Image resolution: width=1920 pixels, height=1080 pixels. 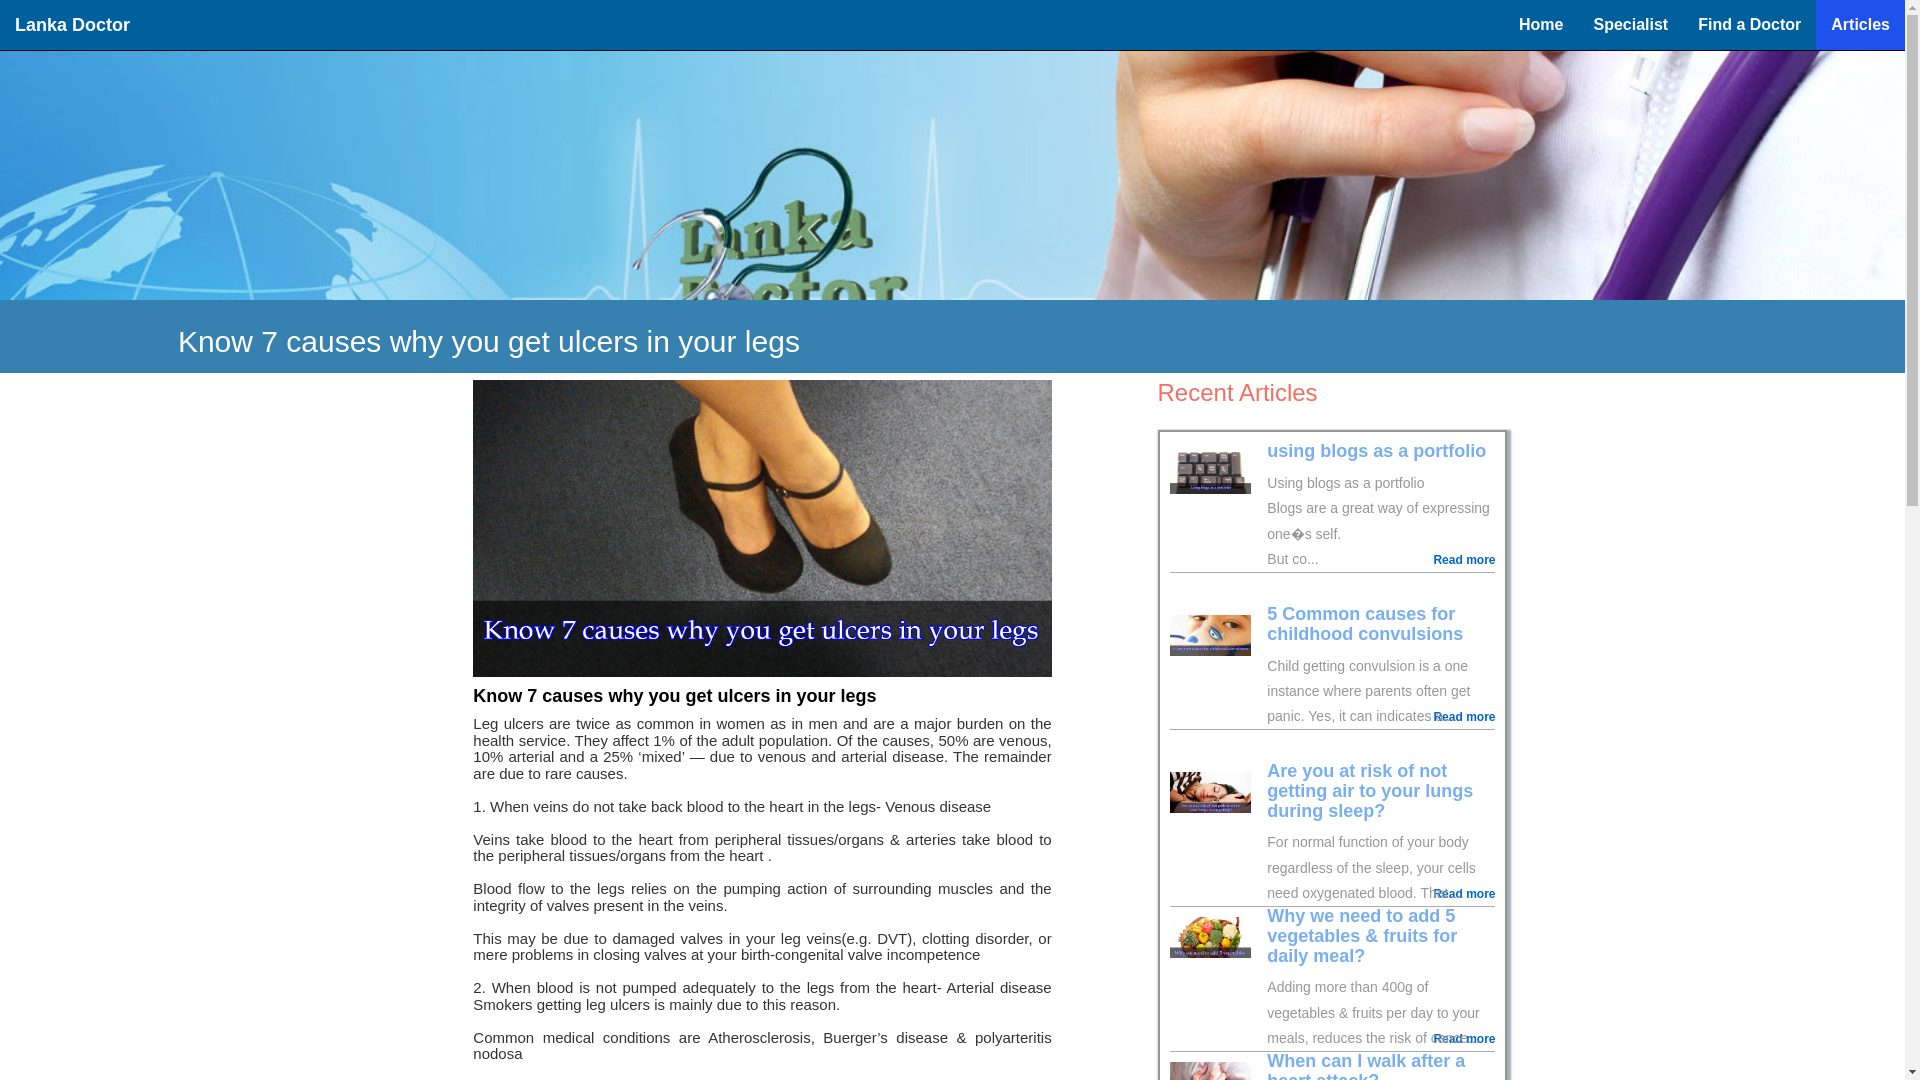 I want to click on Home, so click(x=1540, y=24).